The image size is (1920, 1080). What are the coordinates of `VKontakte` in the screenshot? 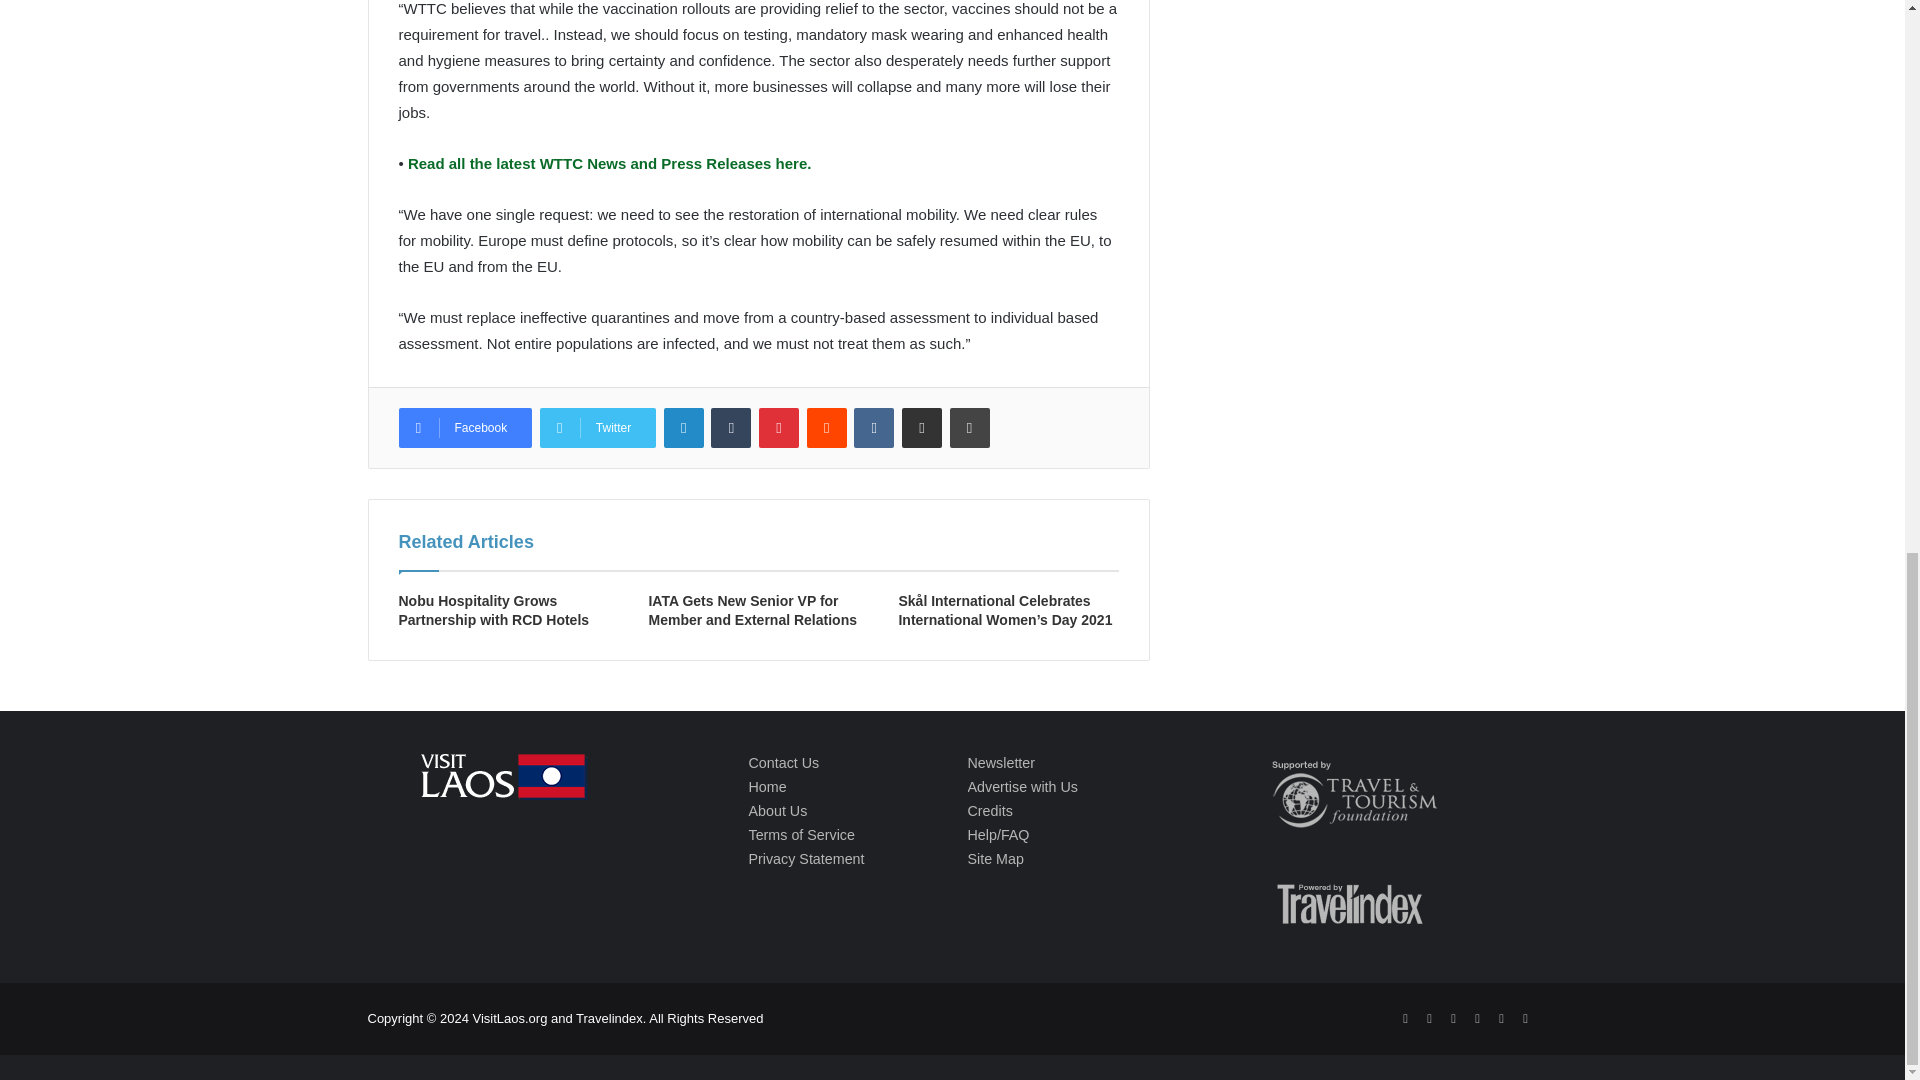 It's located at (874, 428).